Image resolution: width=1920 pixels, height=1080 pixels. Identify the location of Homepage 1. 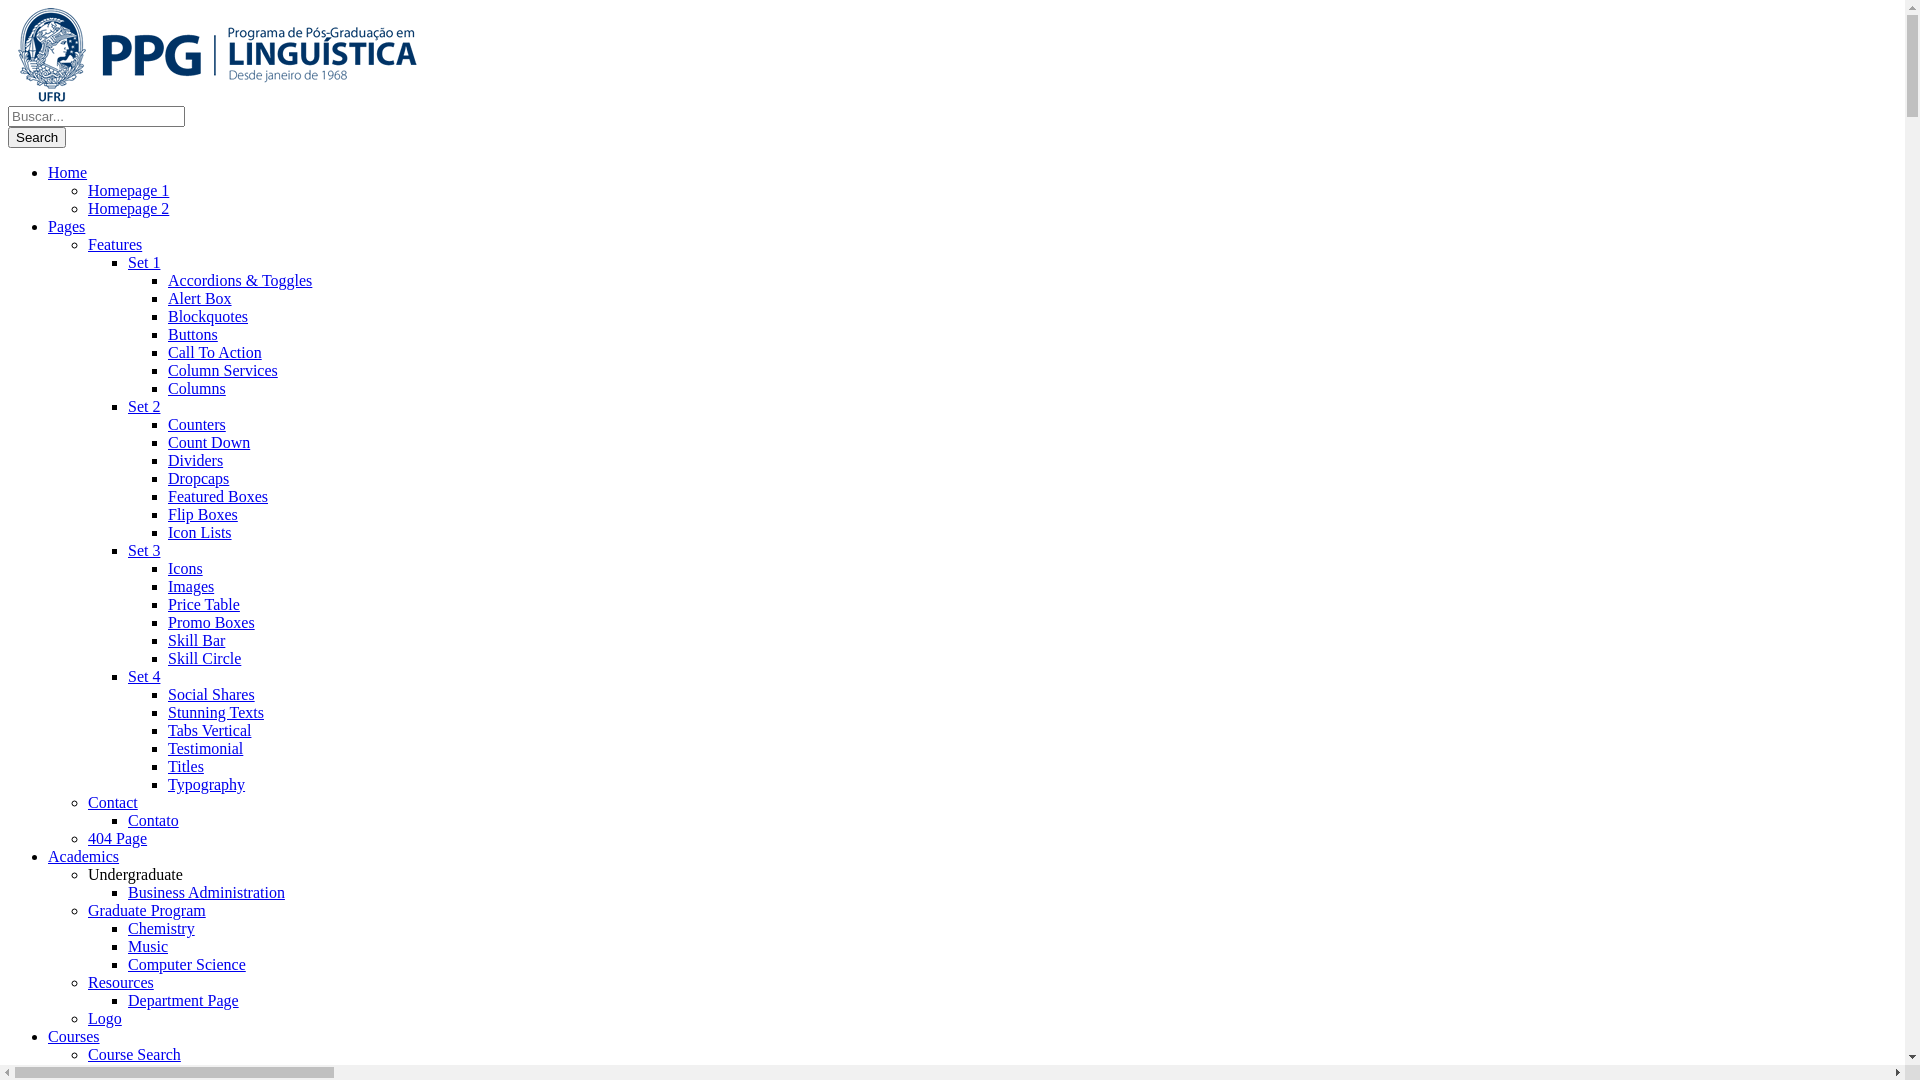
(128, 190).